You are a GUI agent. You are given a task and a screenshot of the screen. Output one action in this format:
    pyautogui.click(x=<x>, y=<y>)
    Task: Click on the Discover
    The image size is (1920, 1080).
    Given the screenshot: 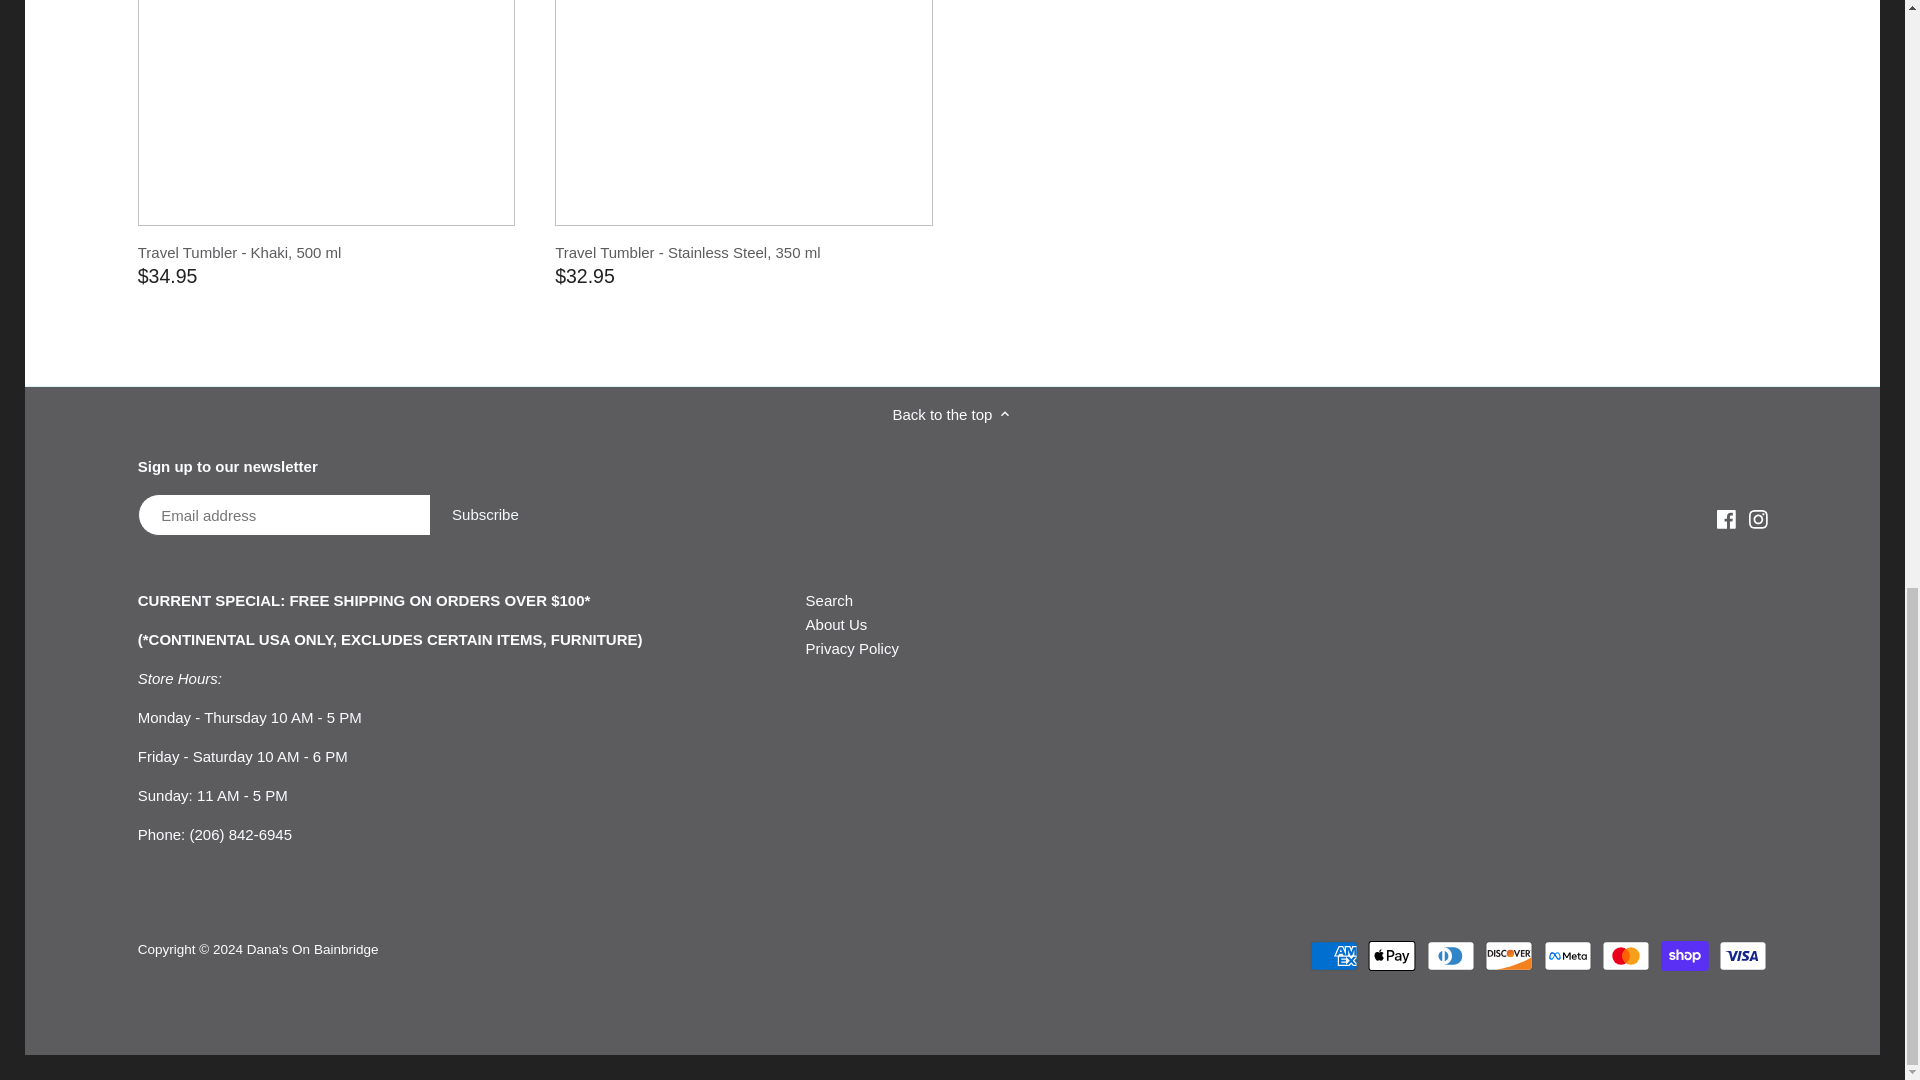 What is the action you would take?
    pyautogui.click(x=1508, y=955)
    